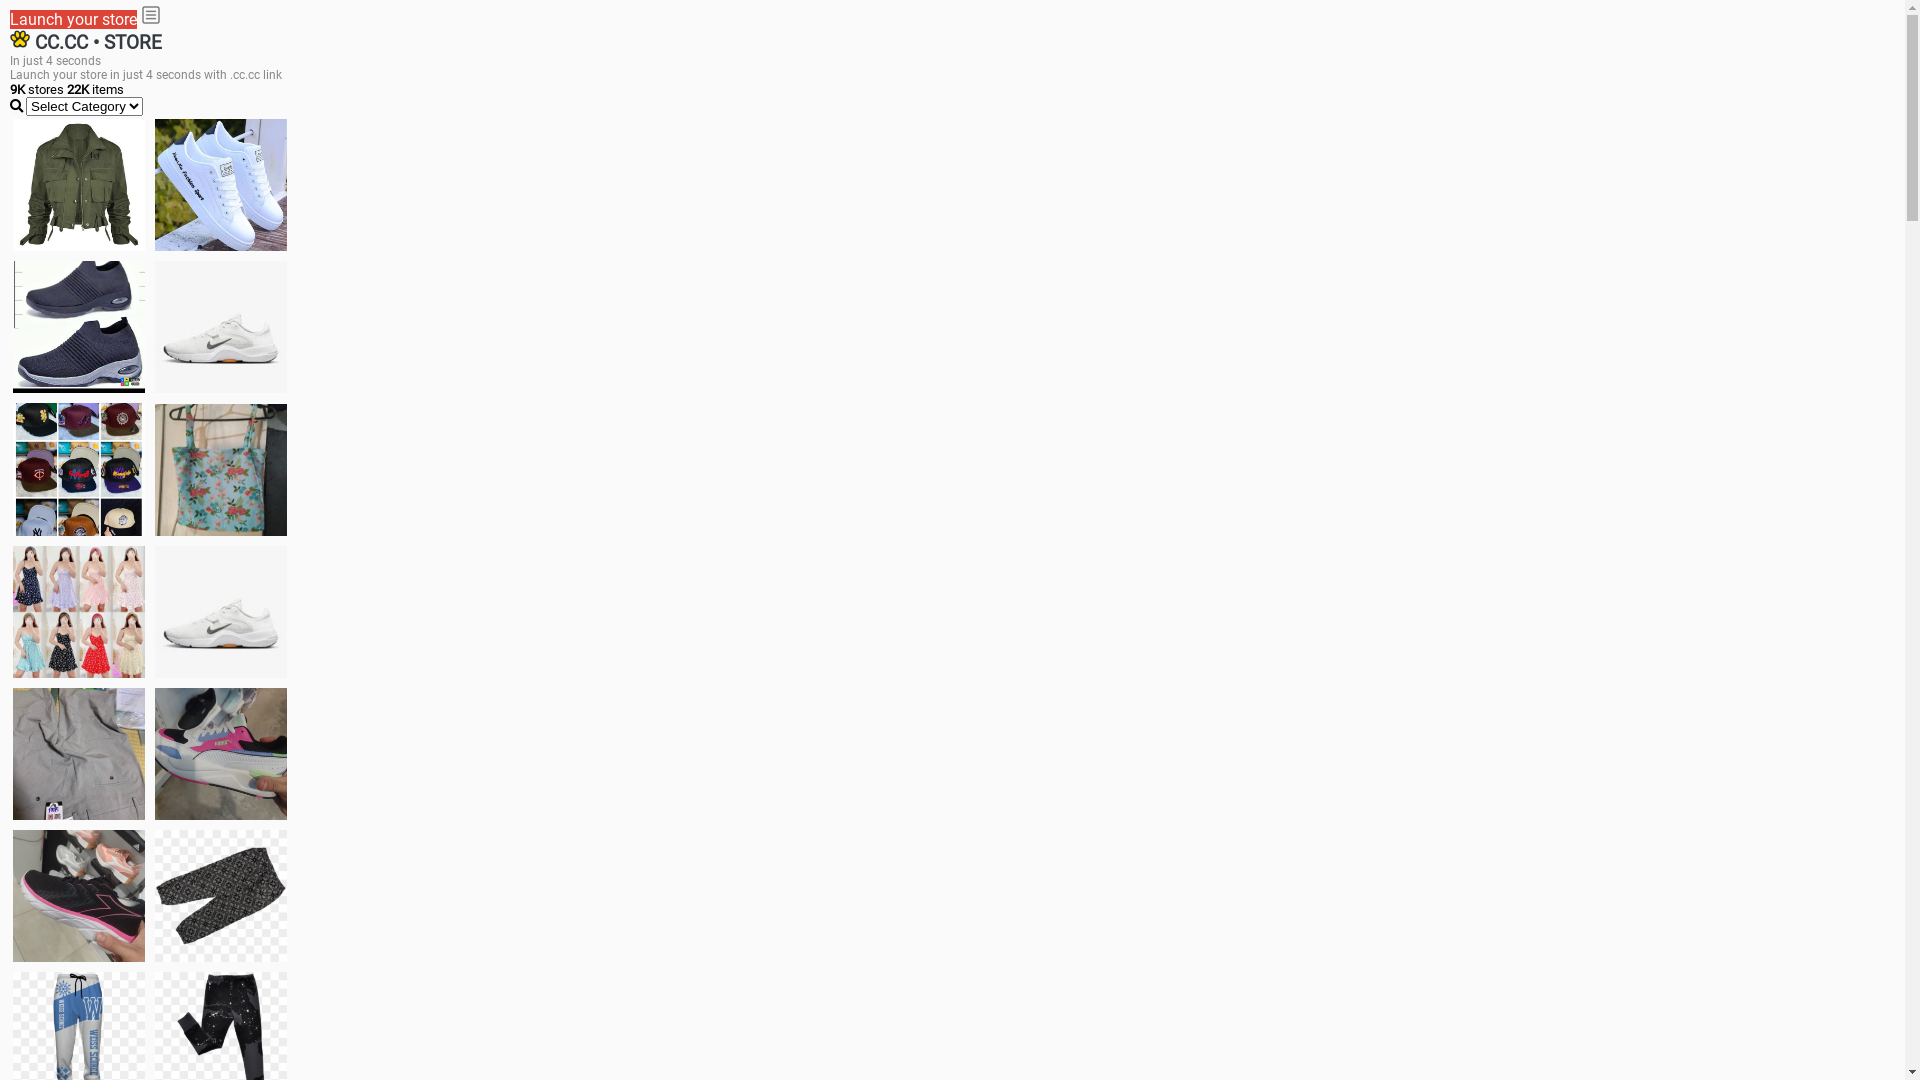  Describe the element at coordinates (74, 20) in the screenshot. I see `Launch your store` at that location.